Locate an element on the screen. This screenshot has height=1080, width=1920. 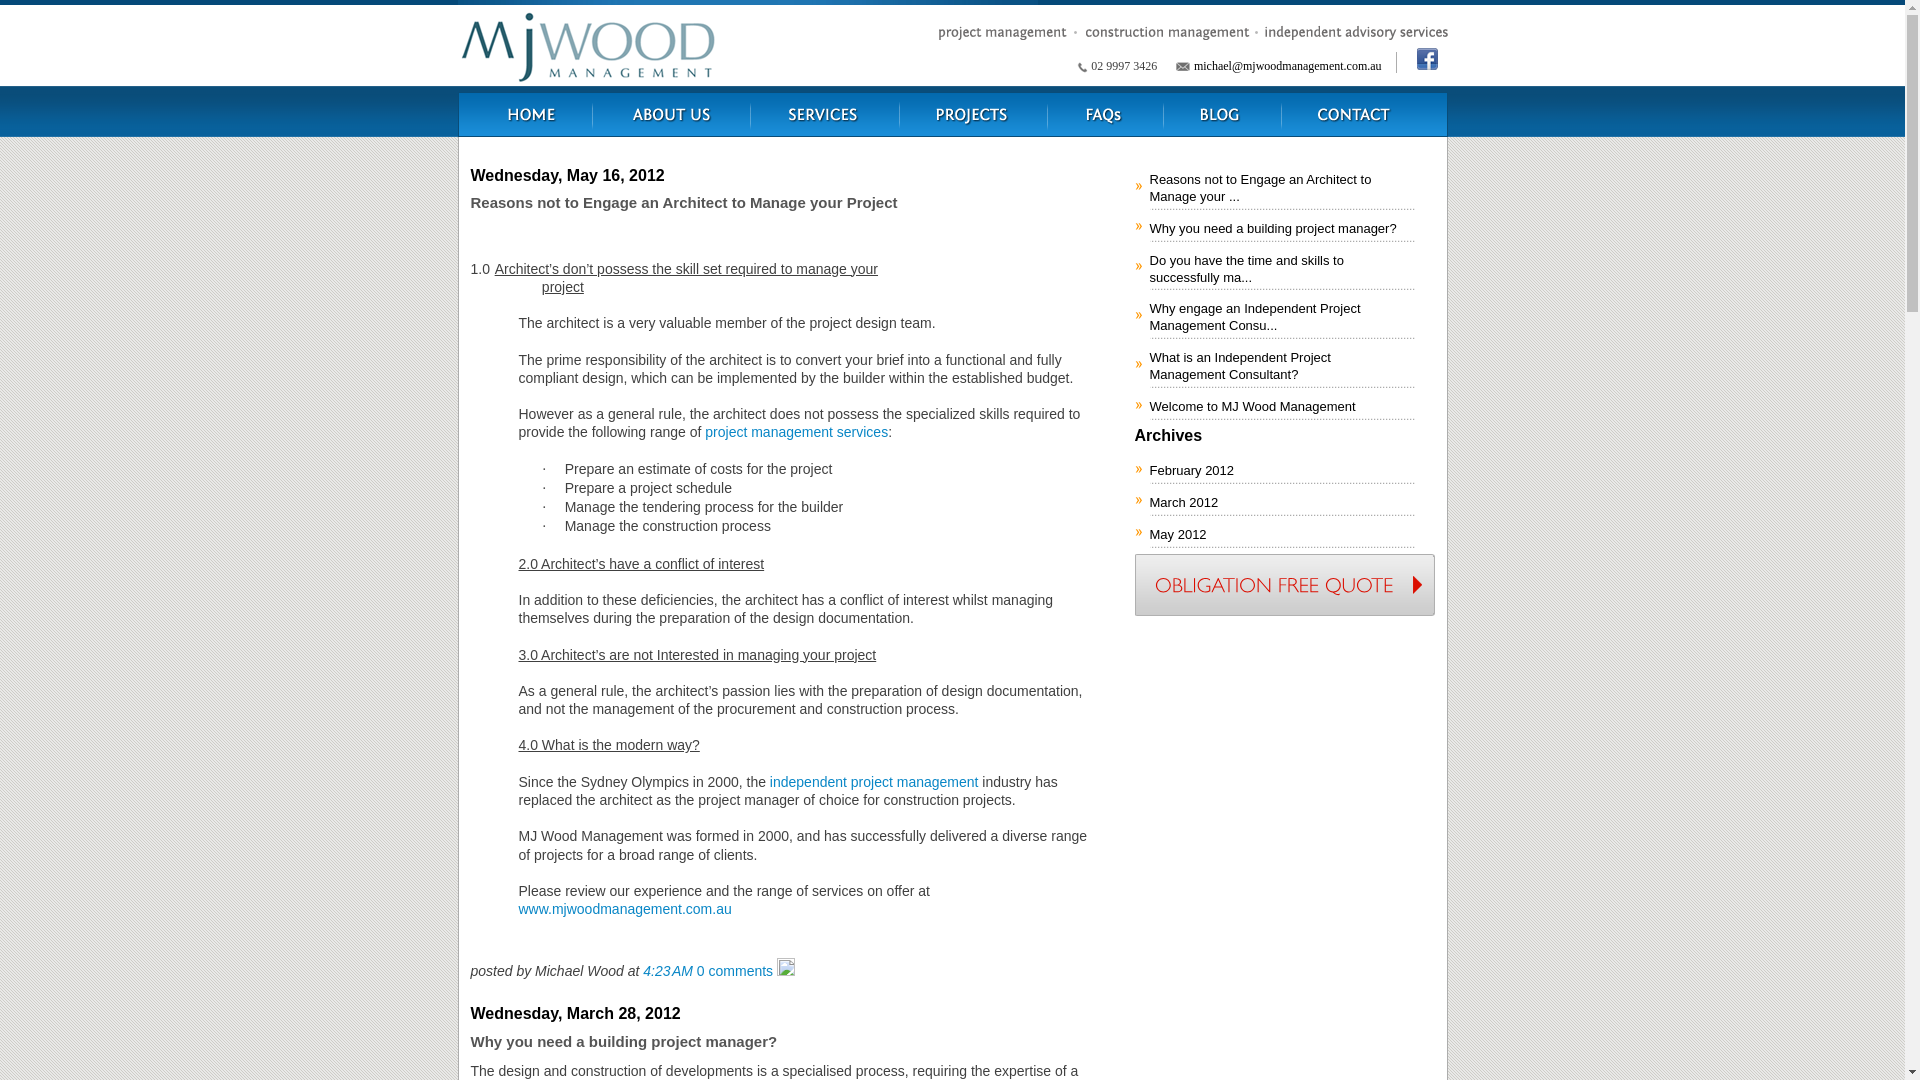
Reasons not to Engage an Architect to Manage your ... is located at coordinates (1282, 186).